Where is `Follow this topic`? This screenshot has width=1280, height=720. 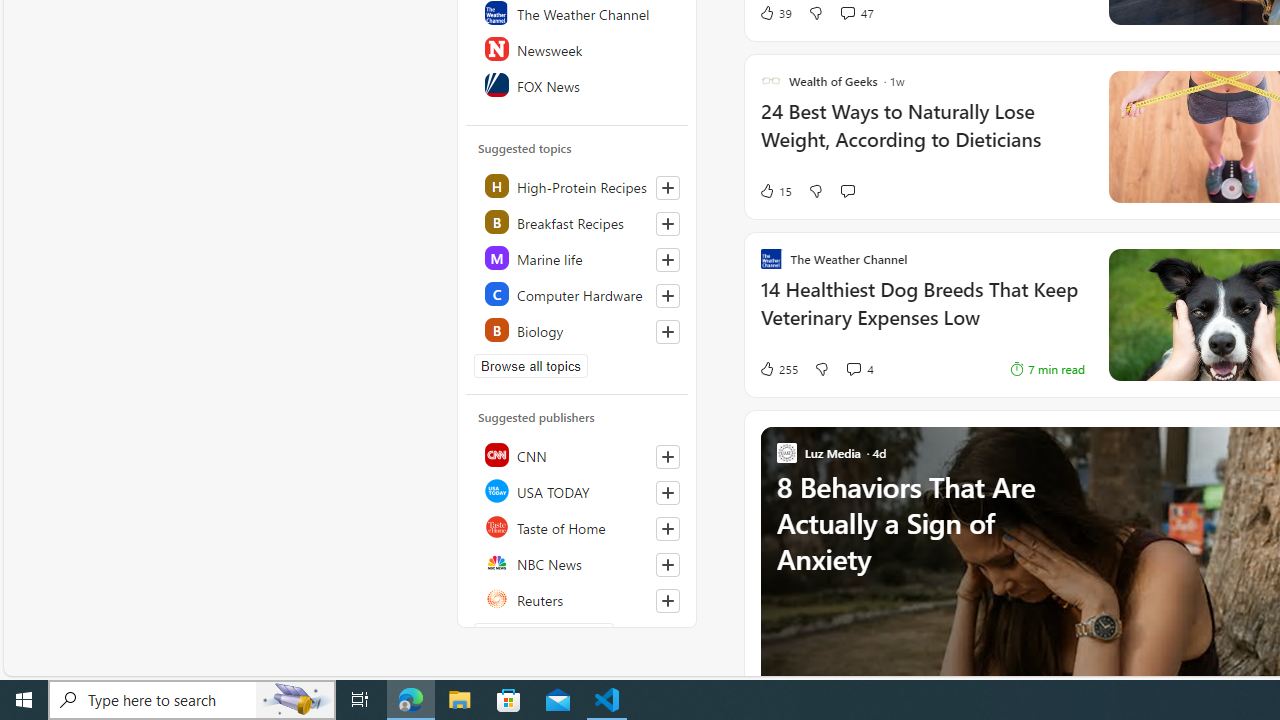 Follow this topic is located at coordinates (667, 332).